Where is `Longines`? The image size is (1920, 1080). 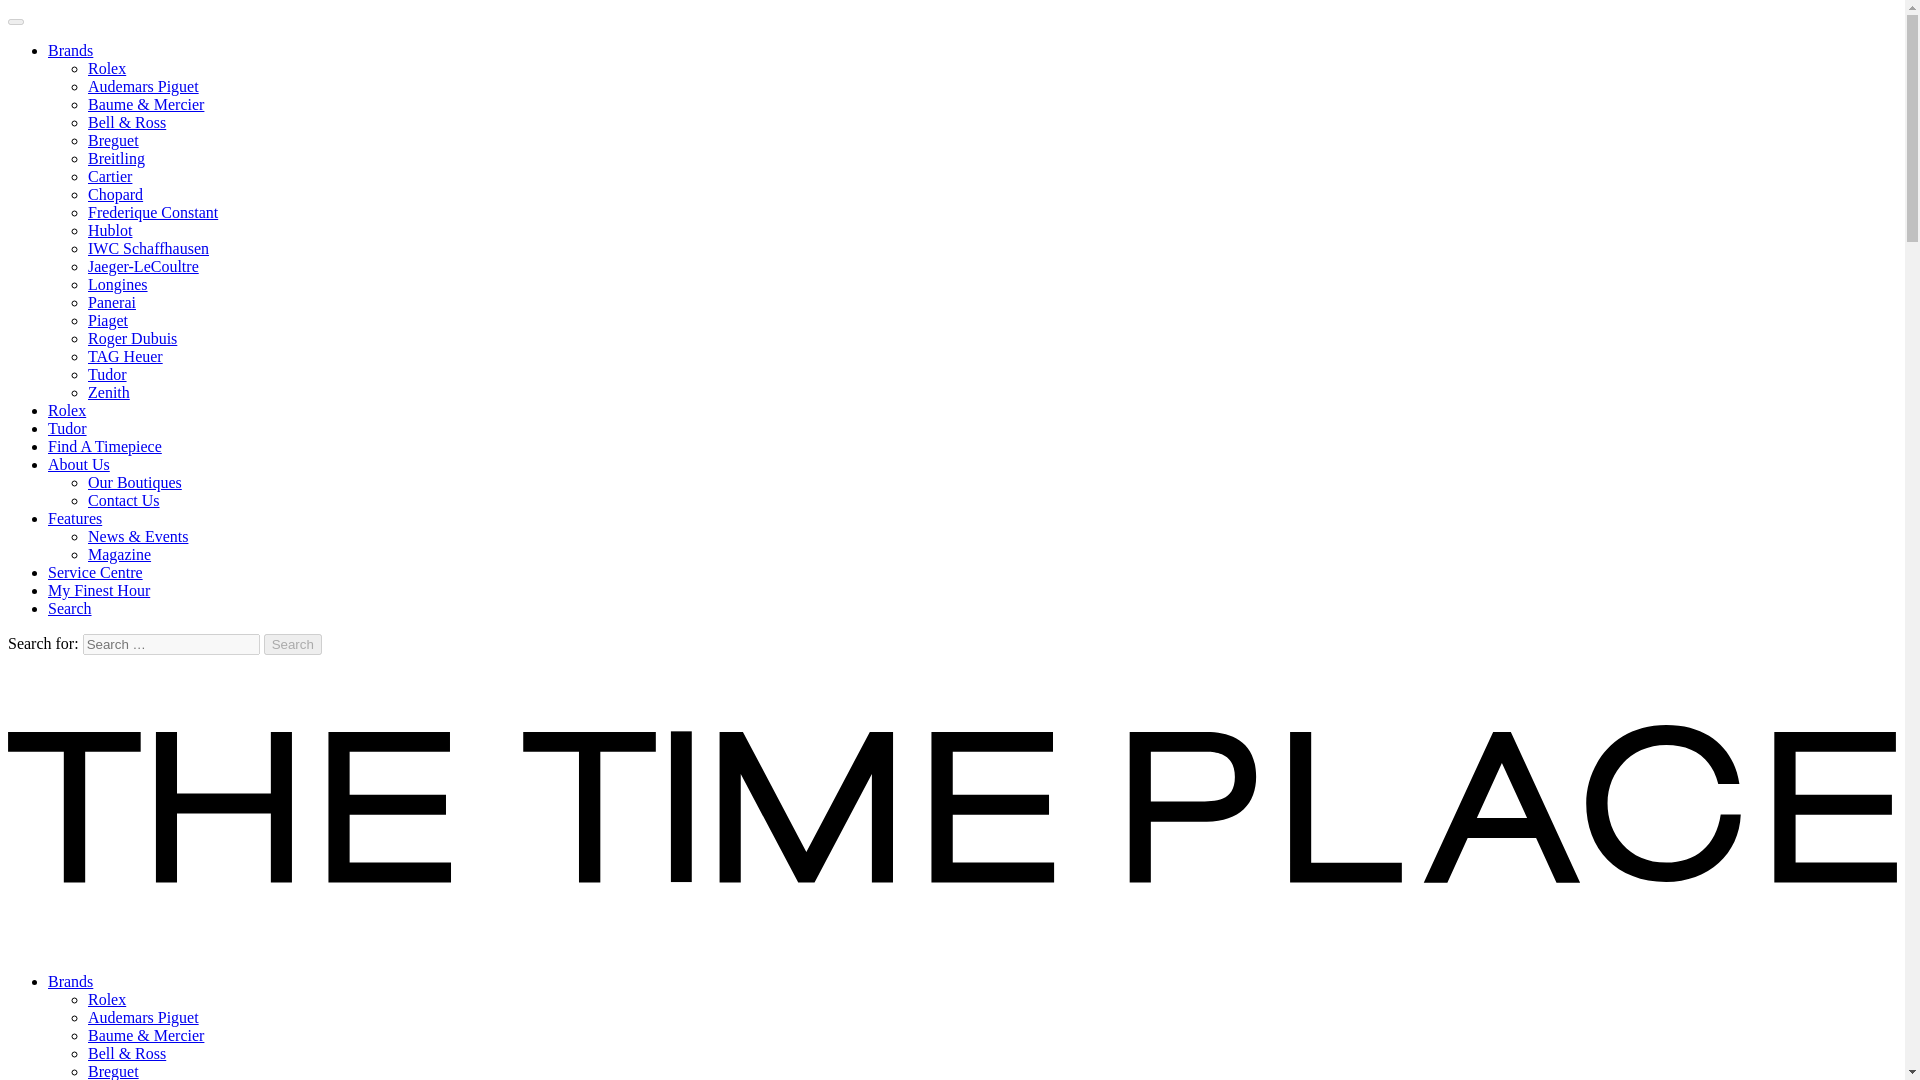
Longines is located at coordinates (118, 284).